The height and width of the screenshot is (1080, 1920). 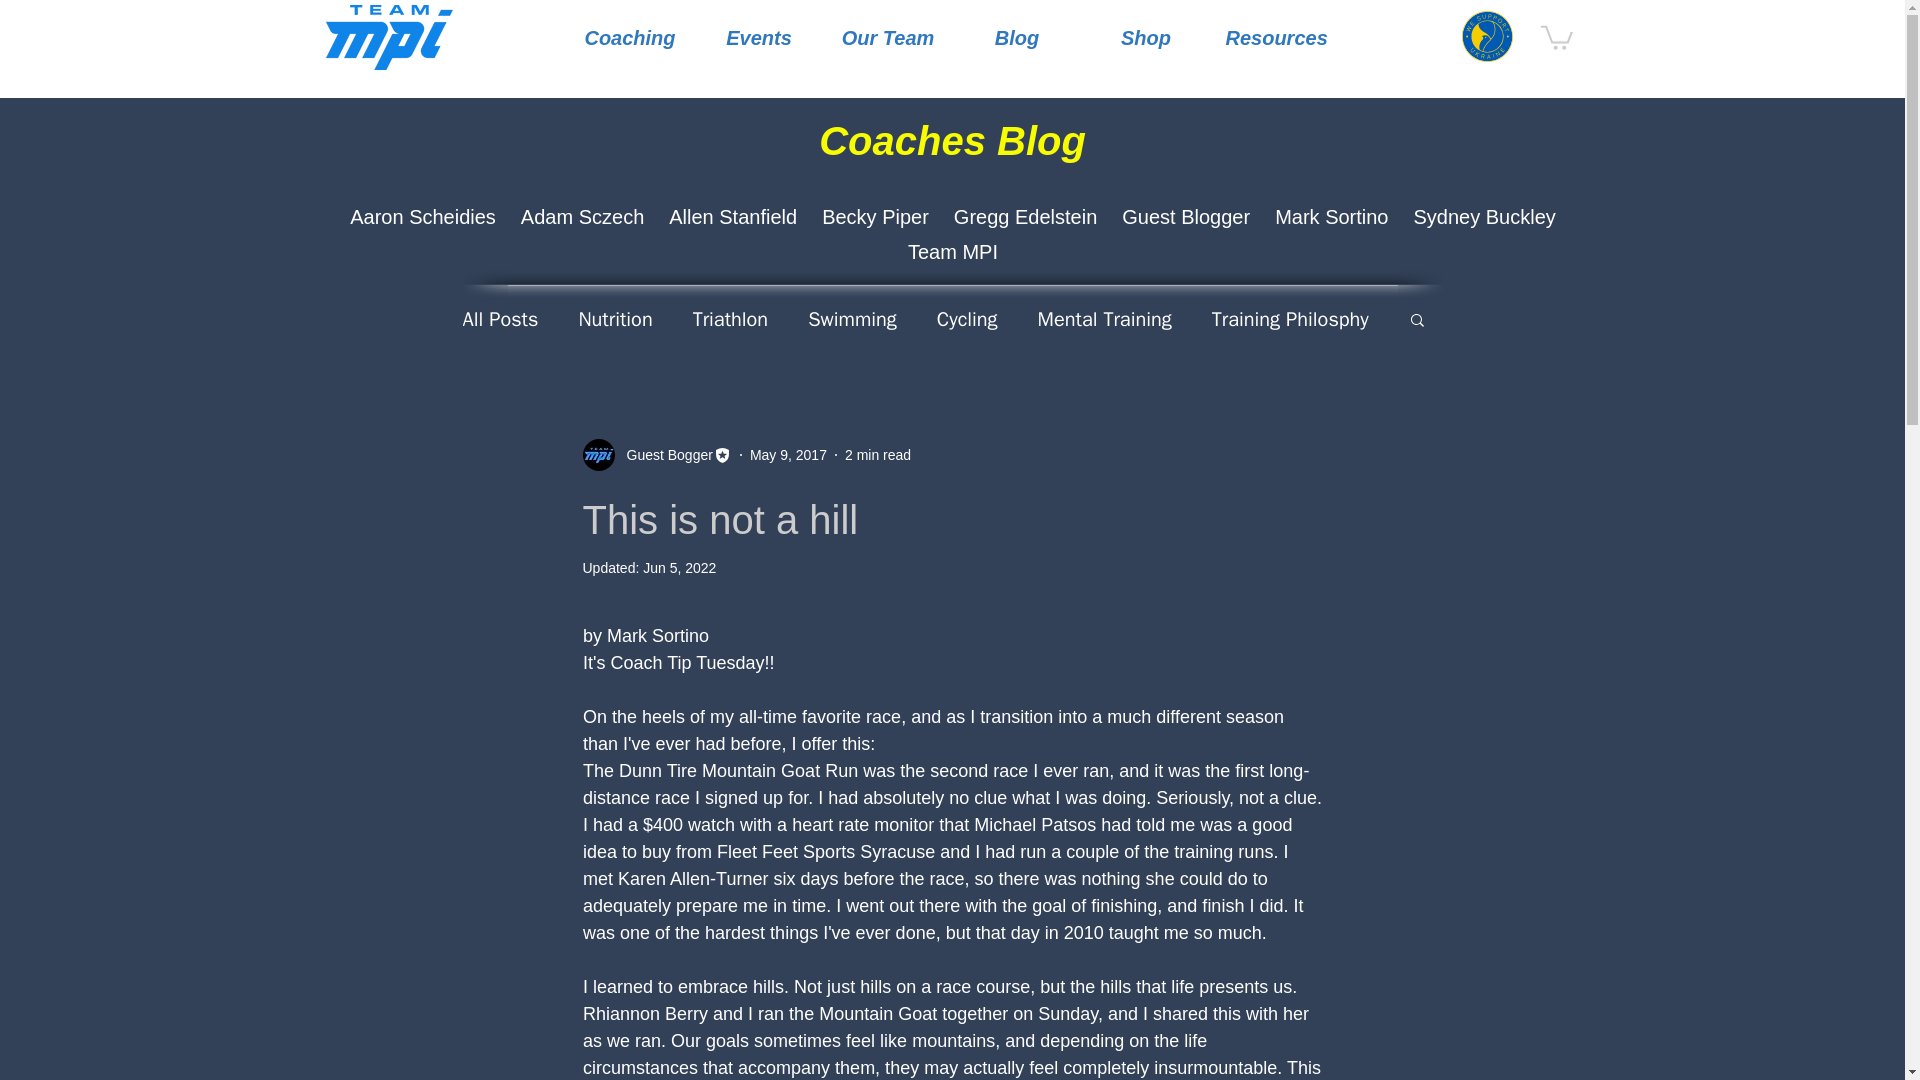 What do you see at coordinates (732, 217) in the screenshot?
I see `Allen Stanfield` at bounding box center [732, 217].